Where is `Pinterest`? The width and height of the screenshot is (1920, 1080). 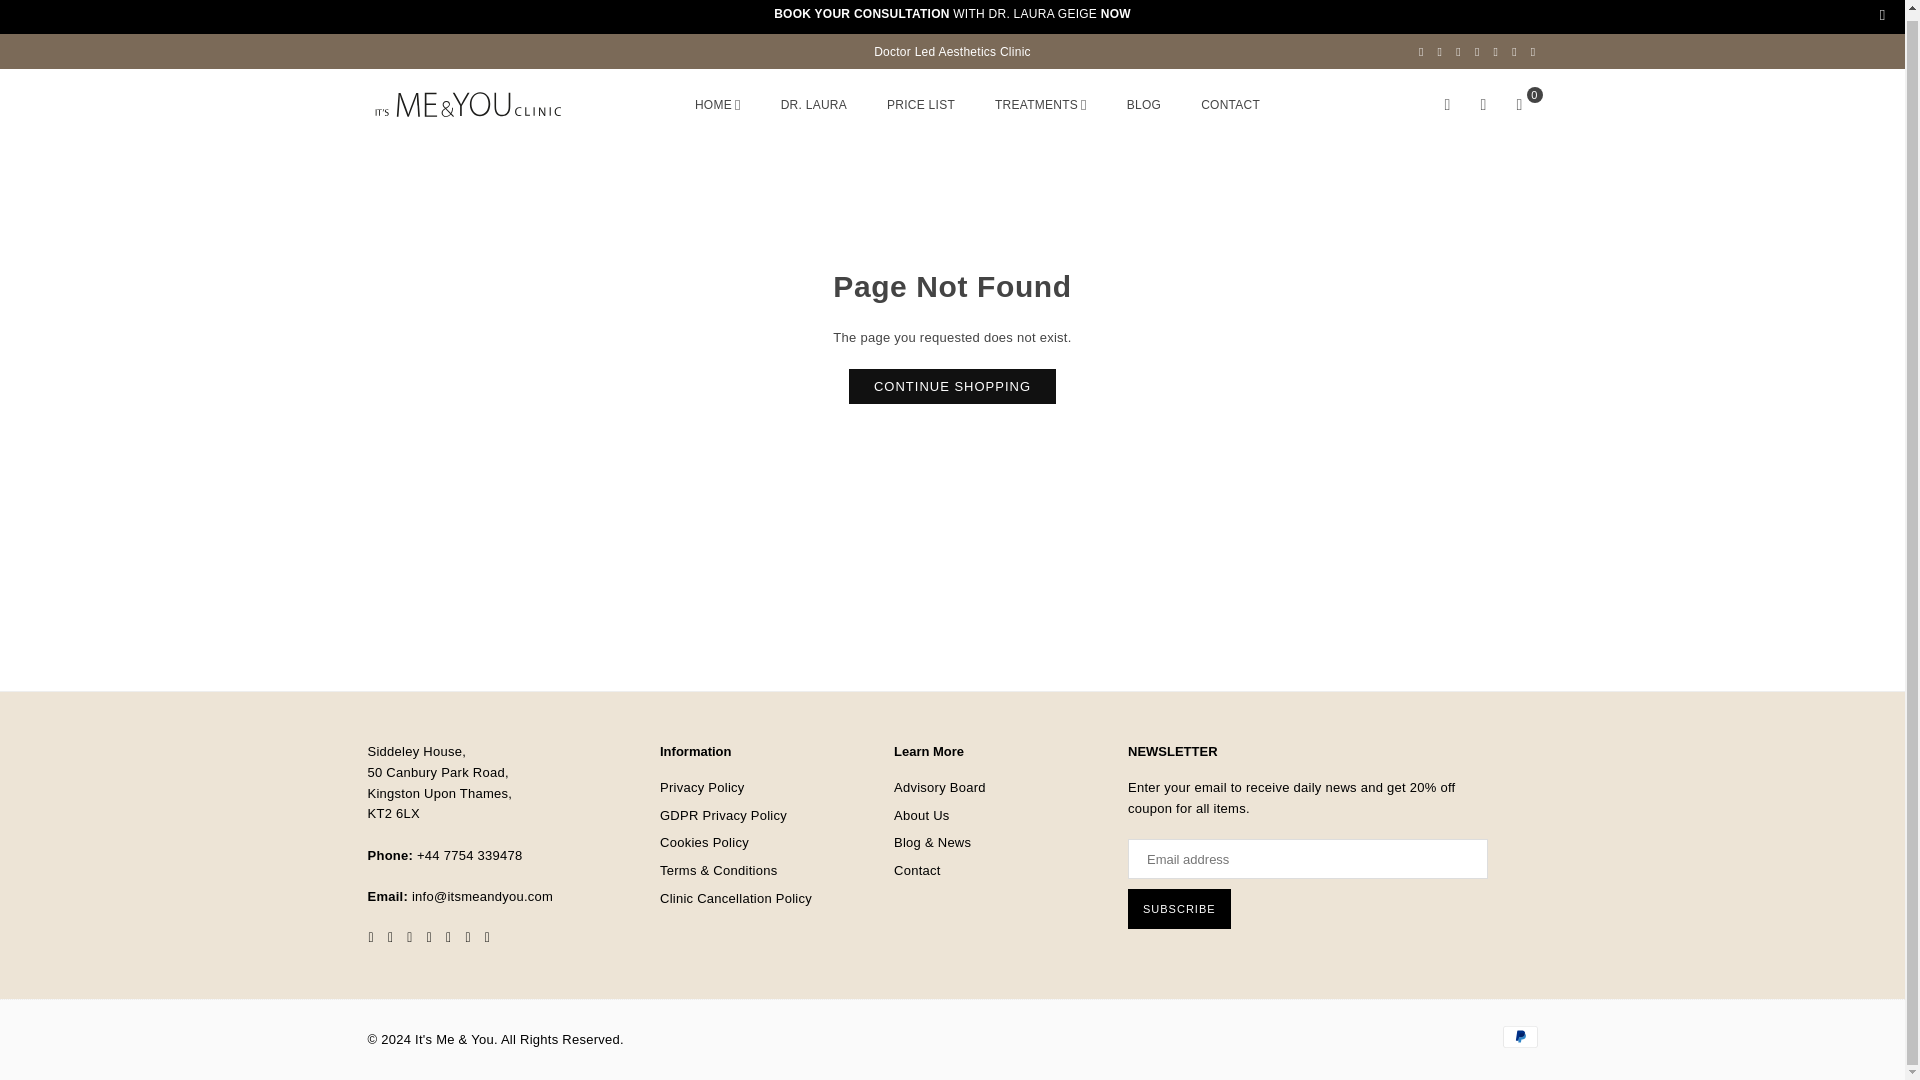
Pinterest is located at coordinates (1458, 52).